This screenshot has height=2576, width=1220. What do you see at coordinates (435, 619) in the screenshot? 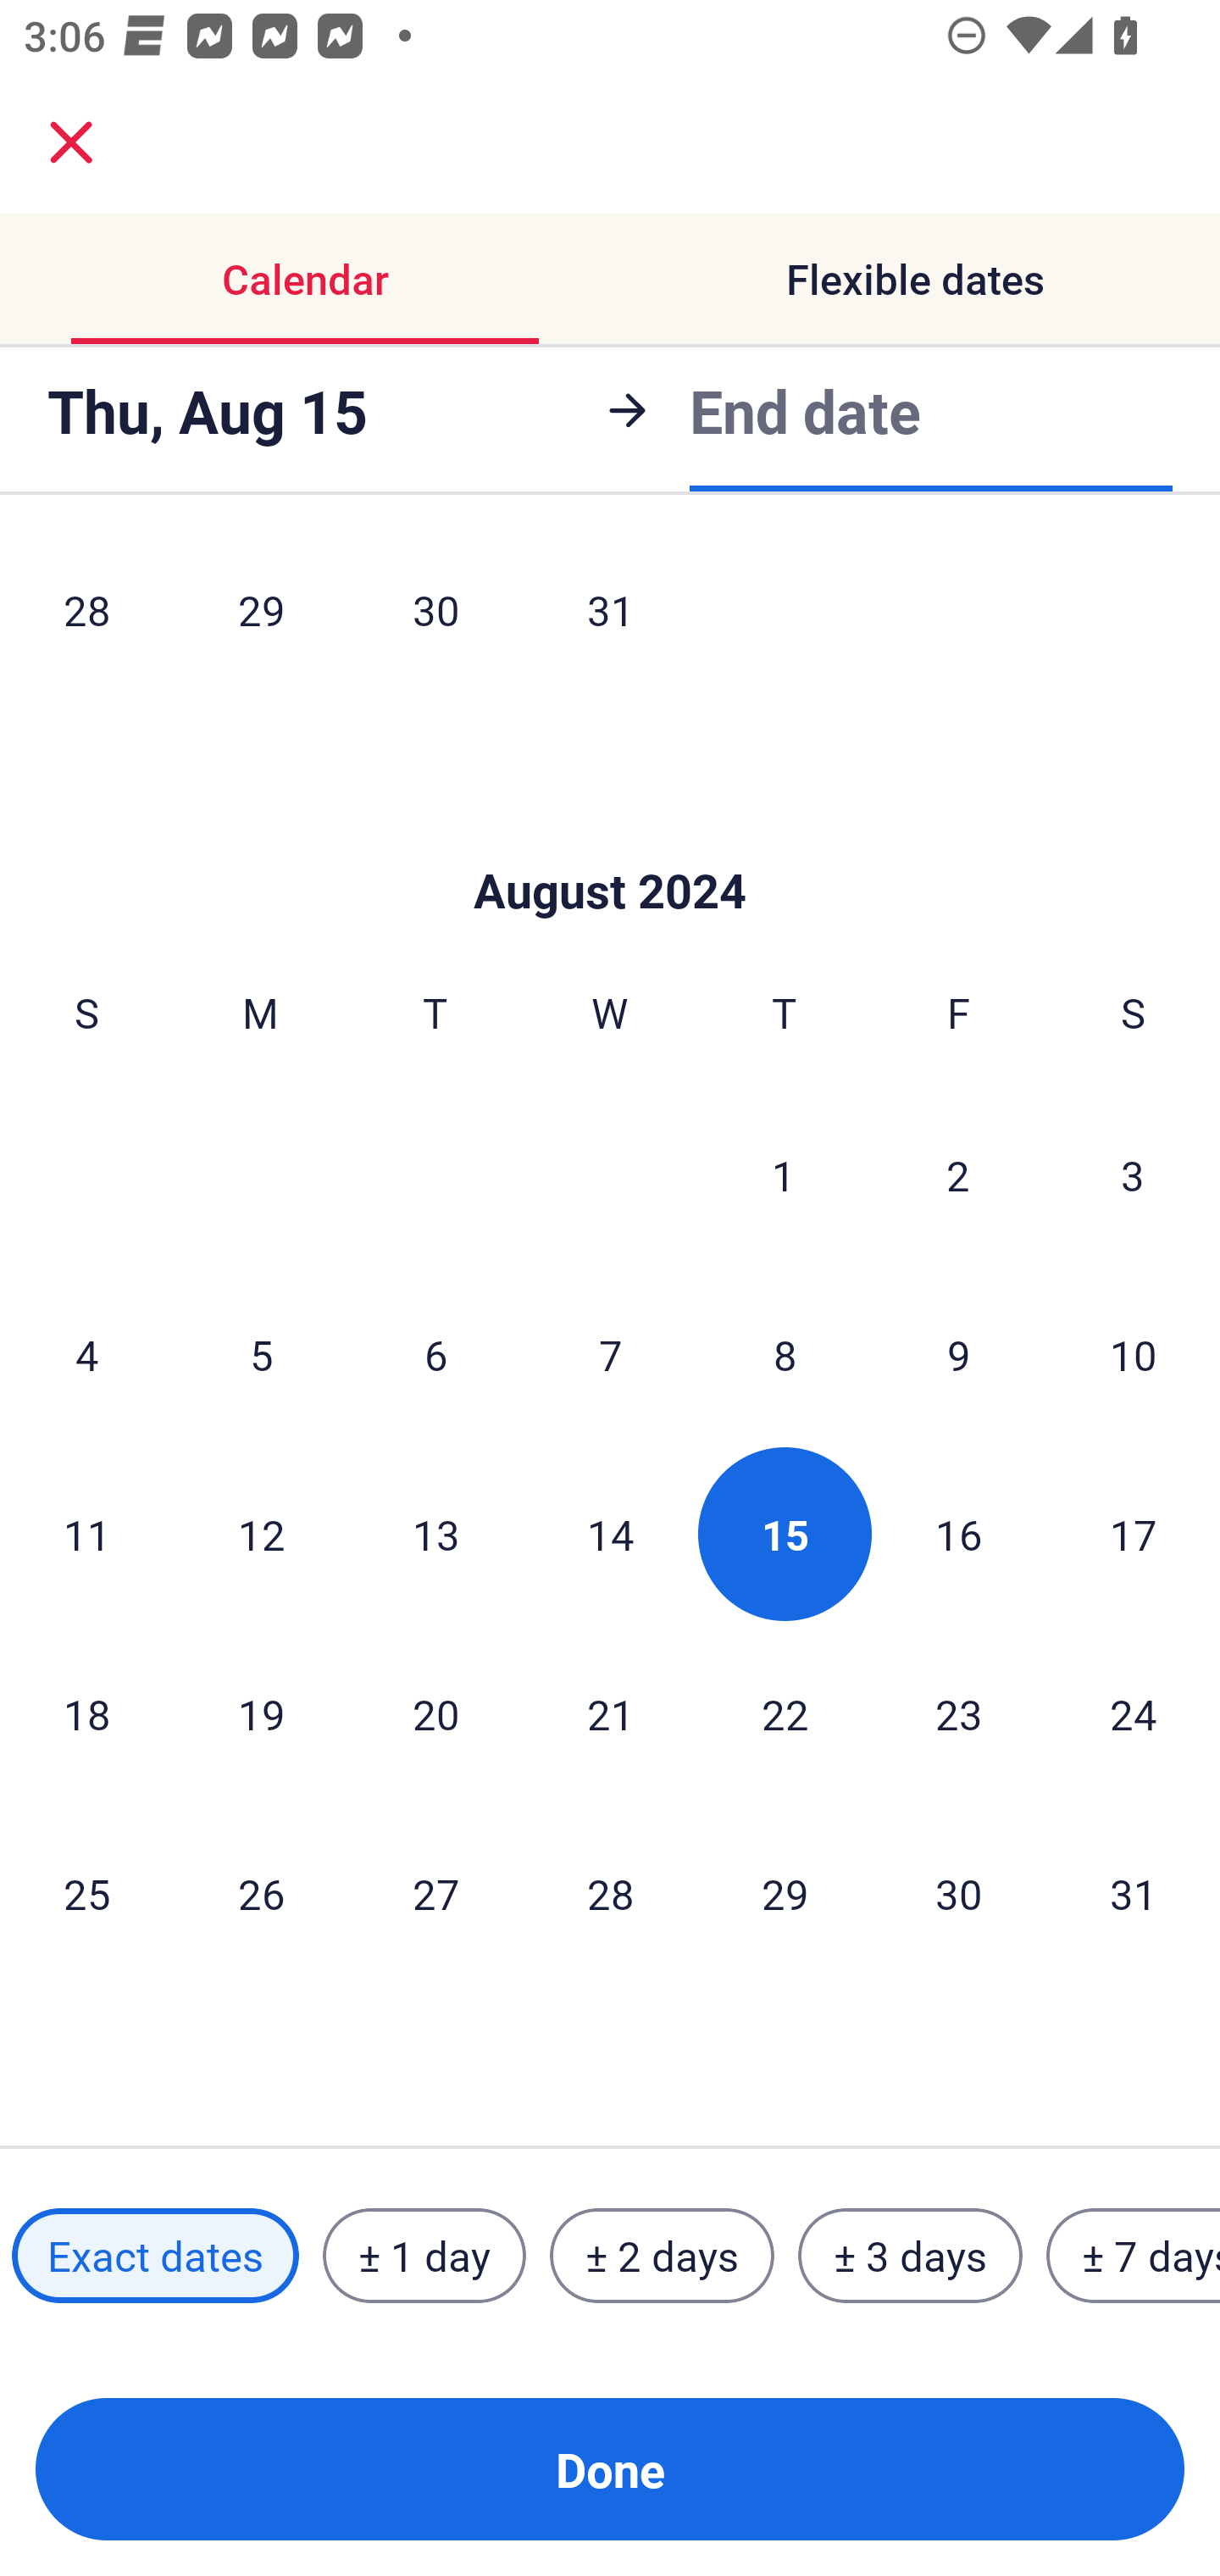
I see `30 Tuesday, July 30, 2024` at bounding box center [435, 619].